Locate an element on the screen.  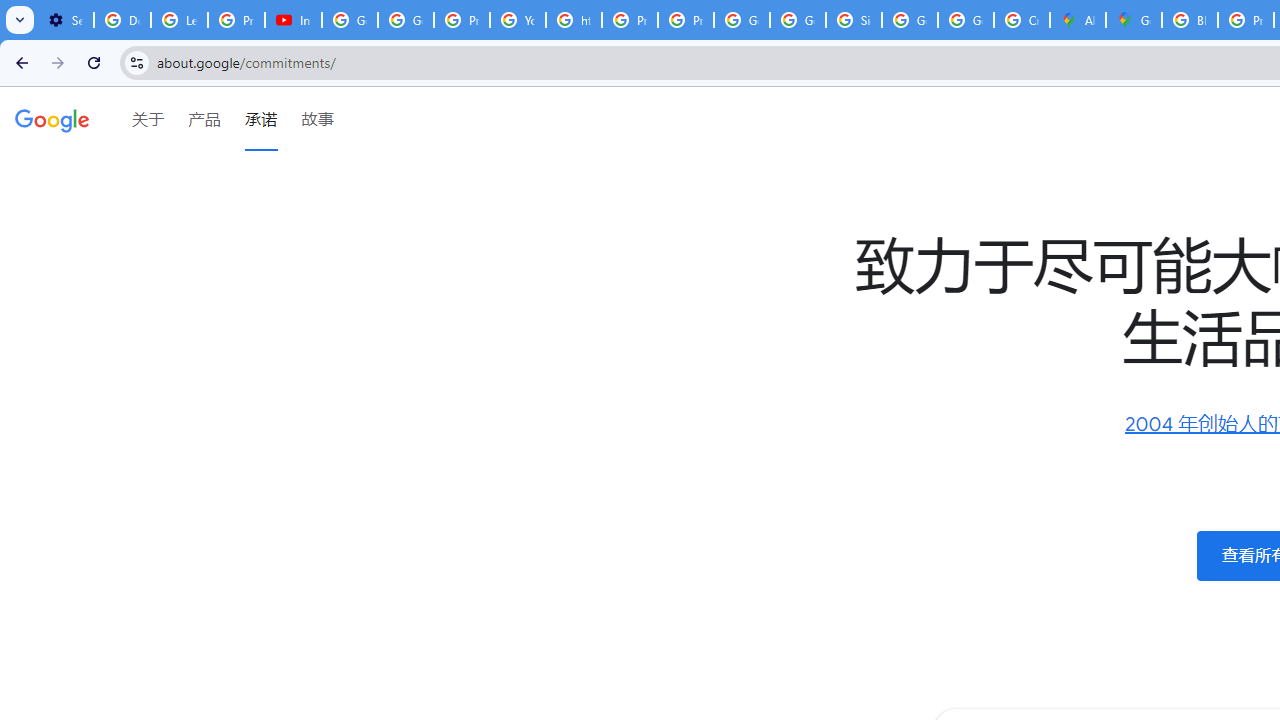
Google is located at coordinates (52, 119).